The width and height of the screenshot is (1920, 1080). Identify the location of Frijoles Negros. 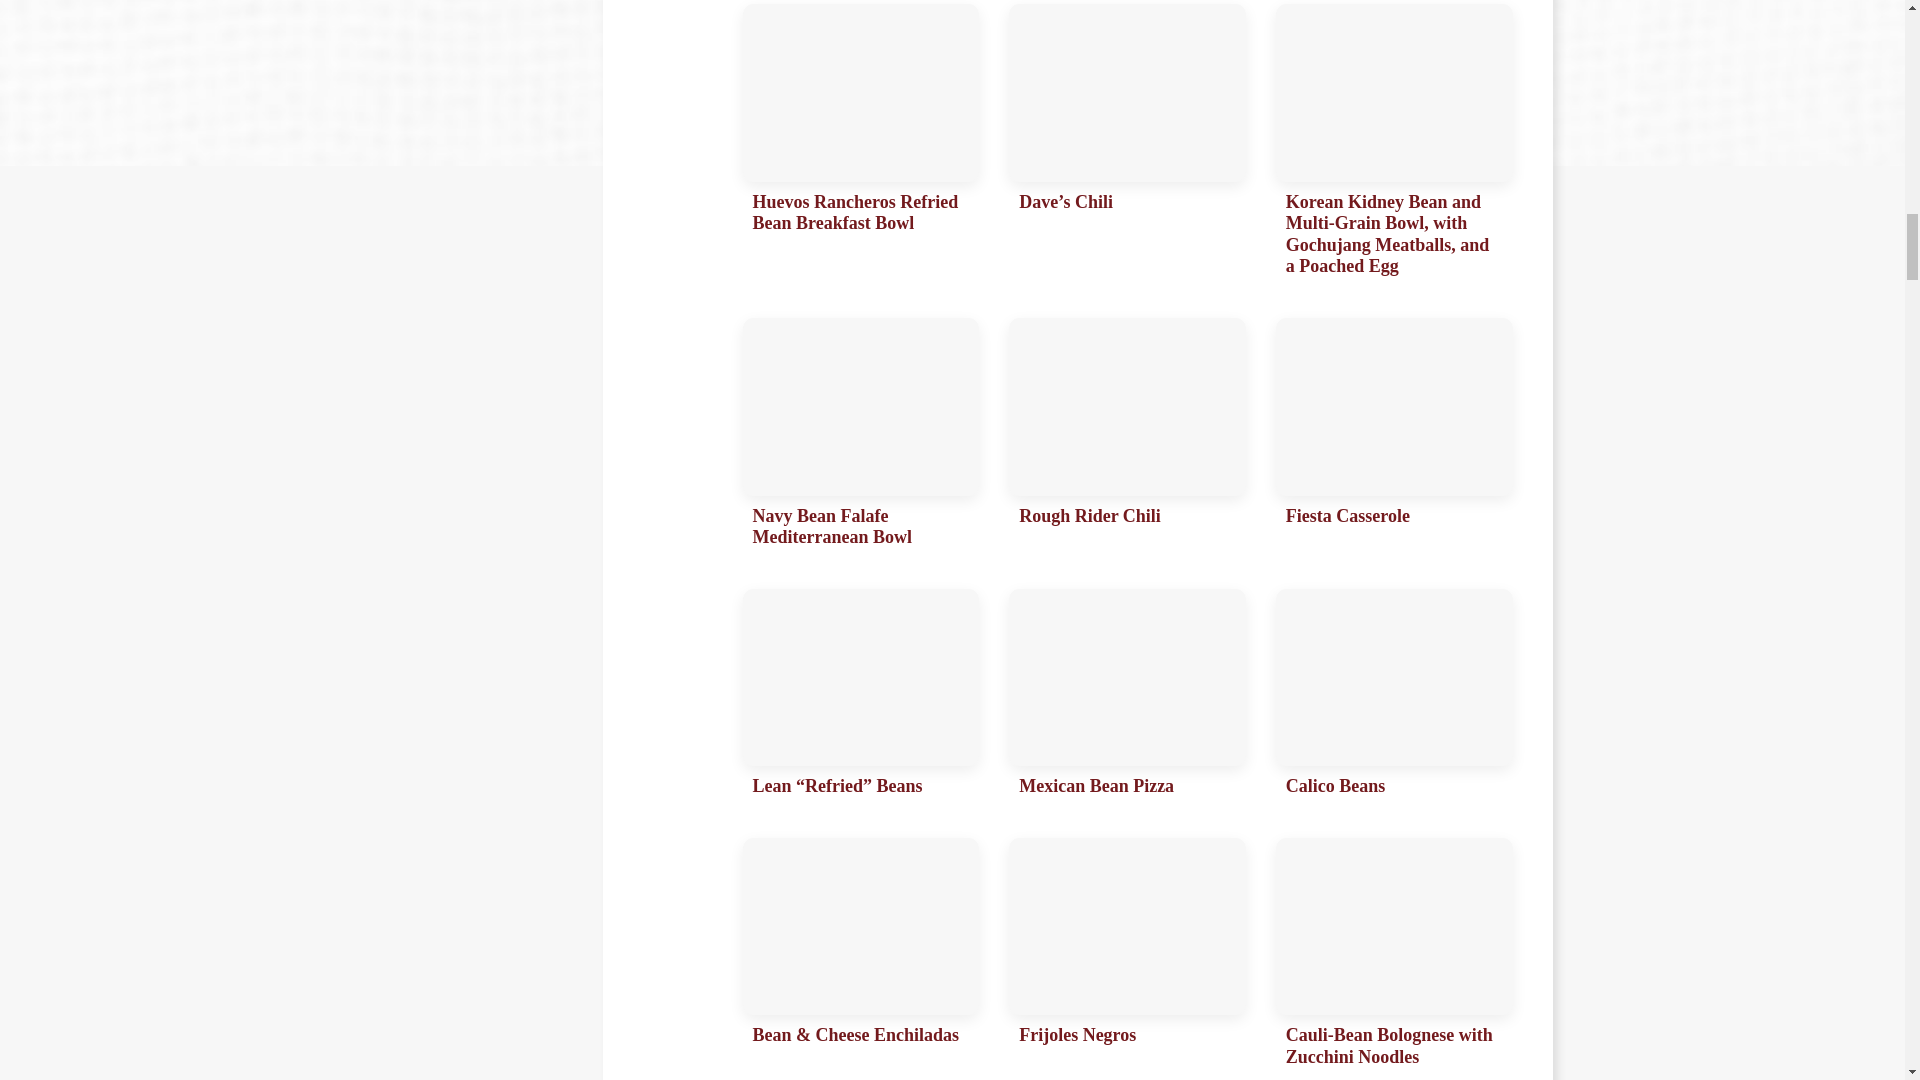
(1128, 958).